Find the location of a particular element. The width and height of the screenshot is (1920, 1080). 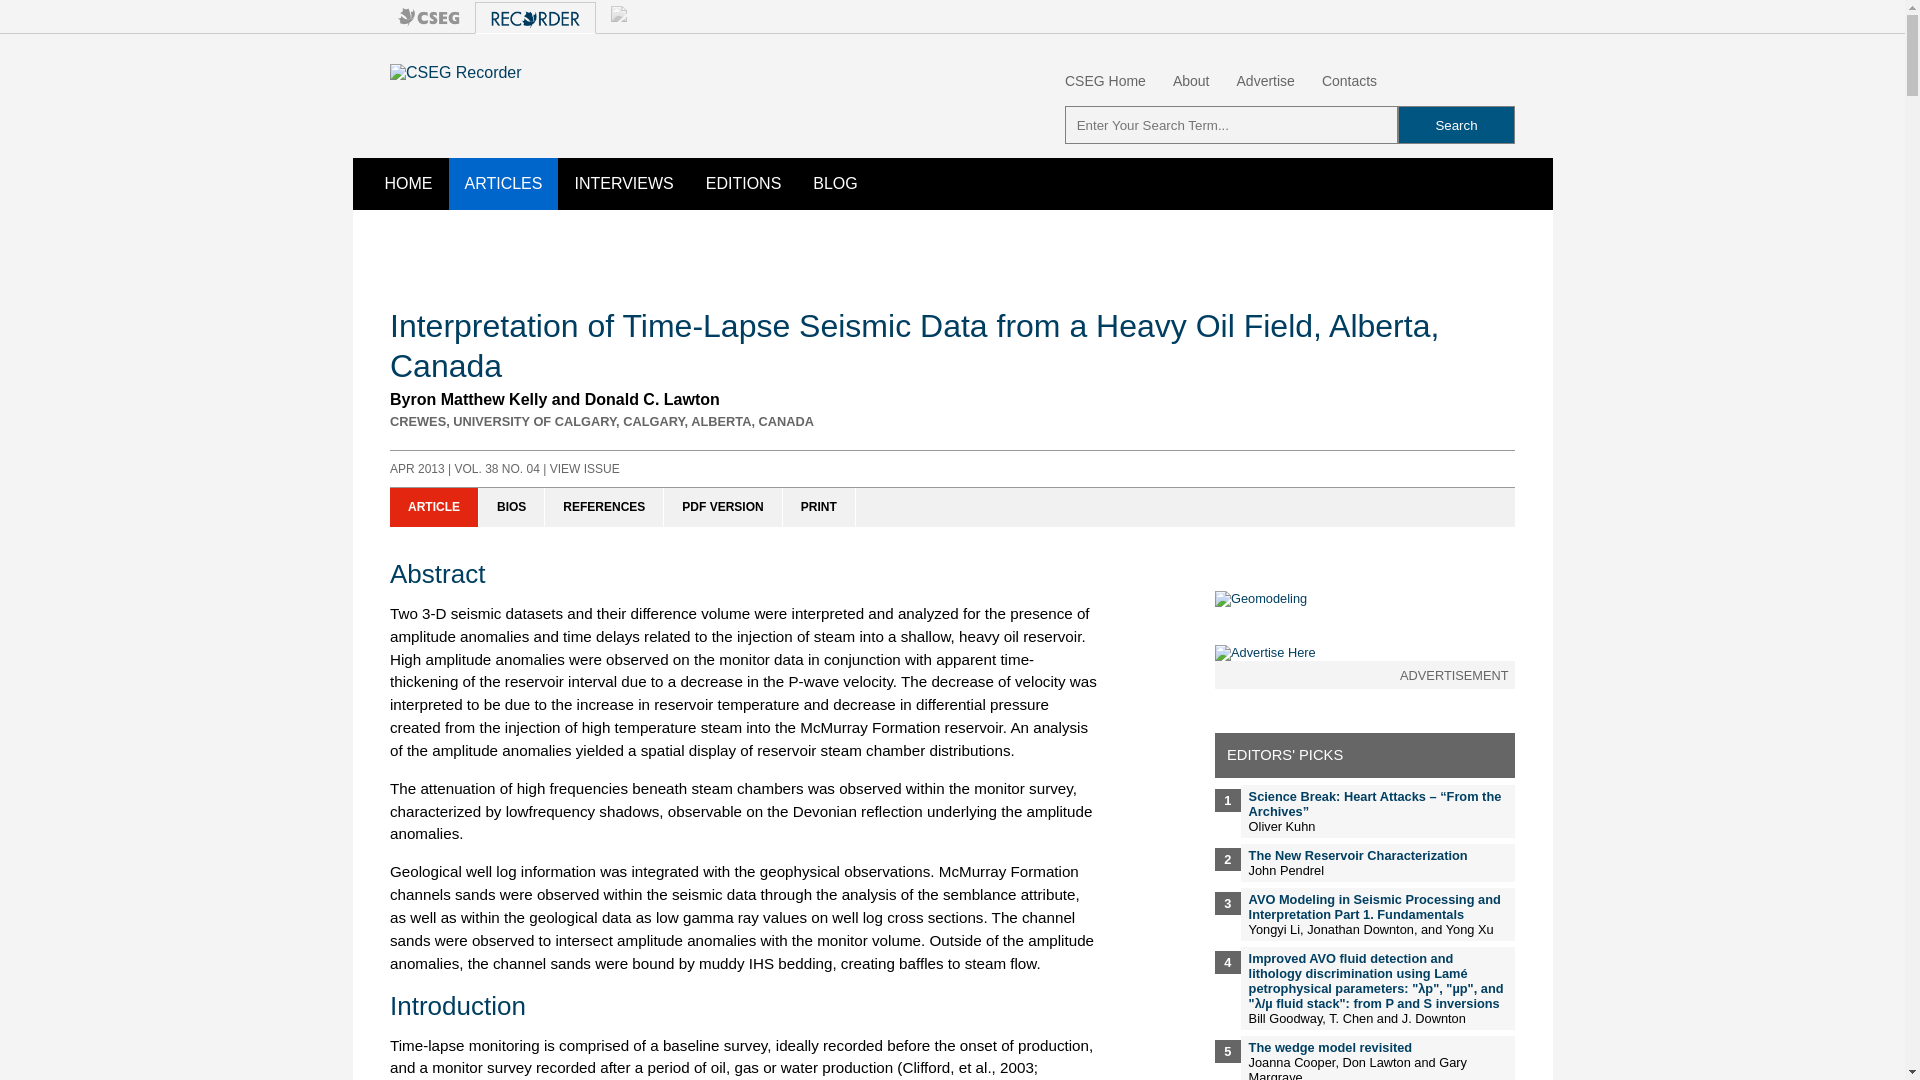

PRINT is located at coordinates (820, 508).